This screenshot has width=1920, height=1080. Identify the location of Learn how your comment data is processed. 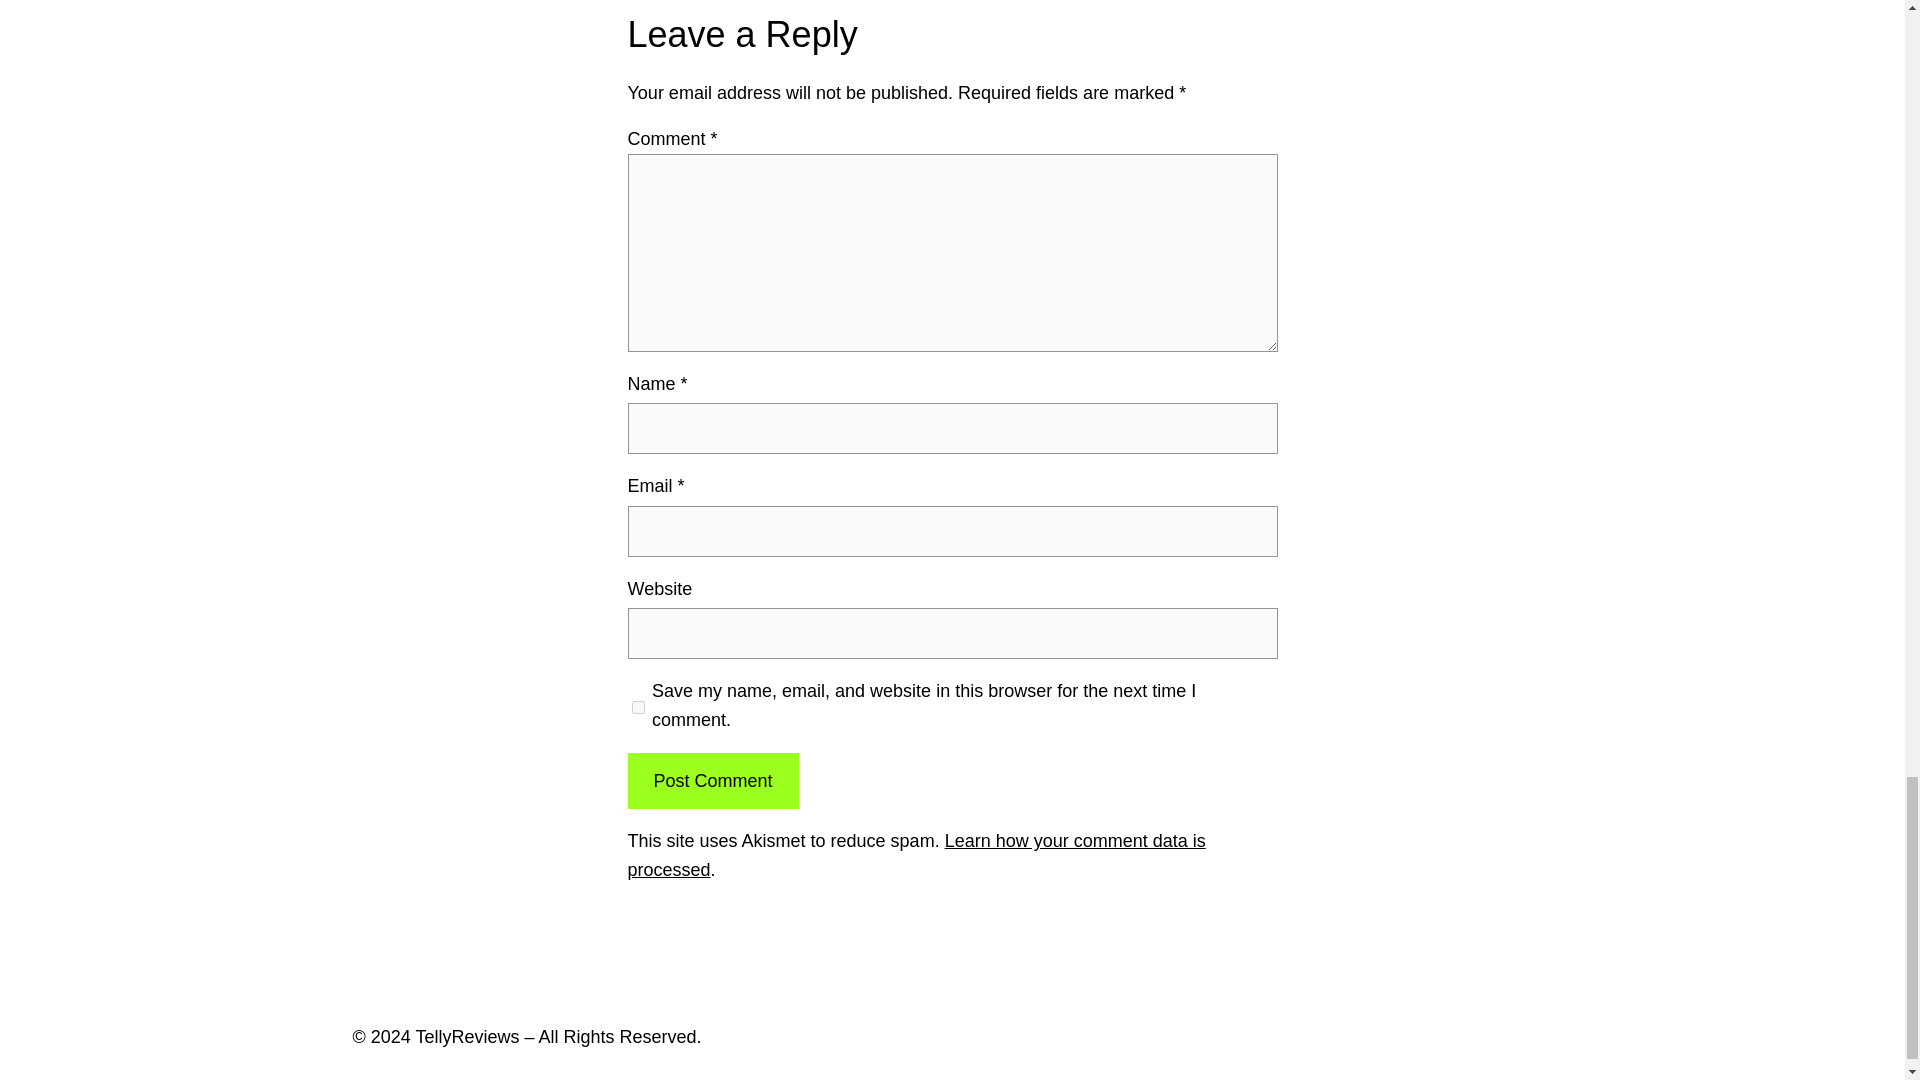
(916, 855).